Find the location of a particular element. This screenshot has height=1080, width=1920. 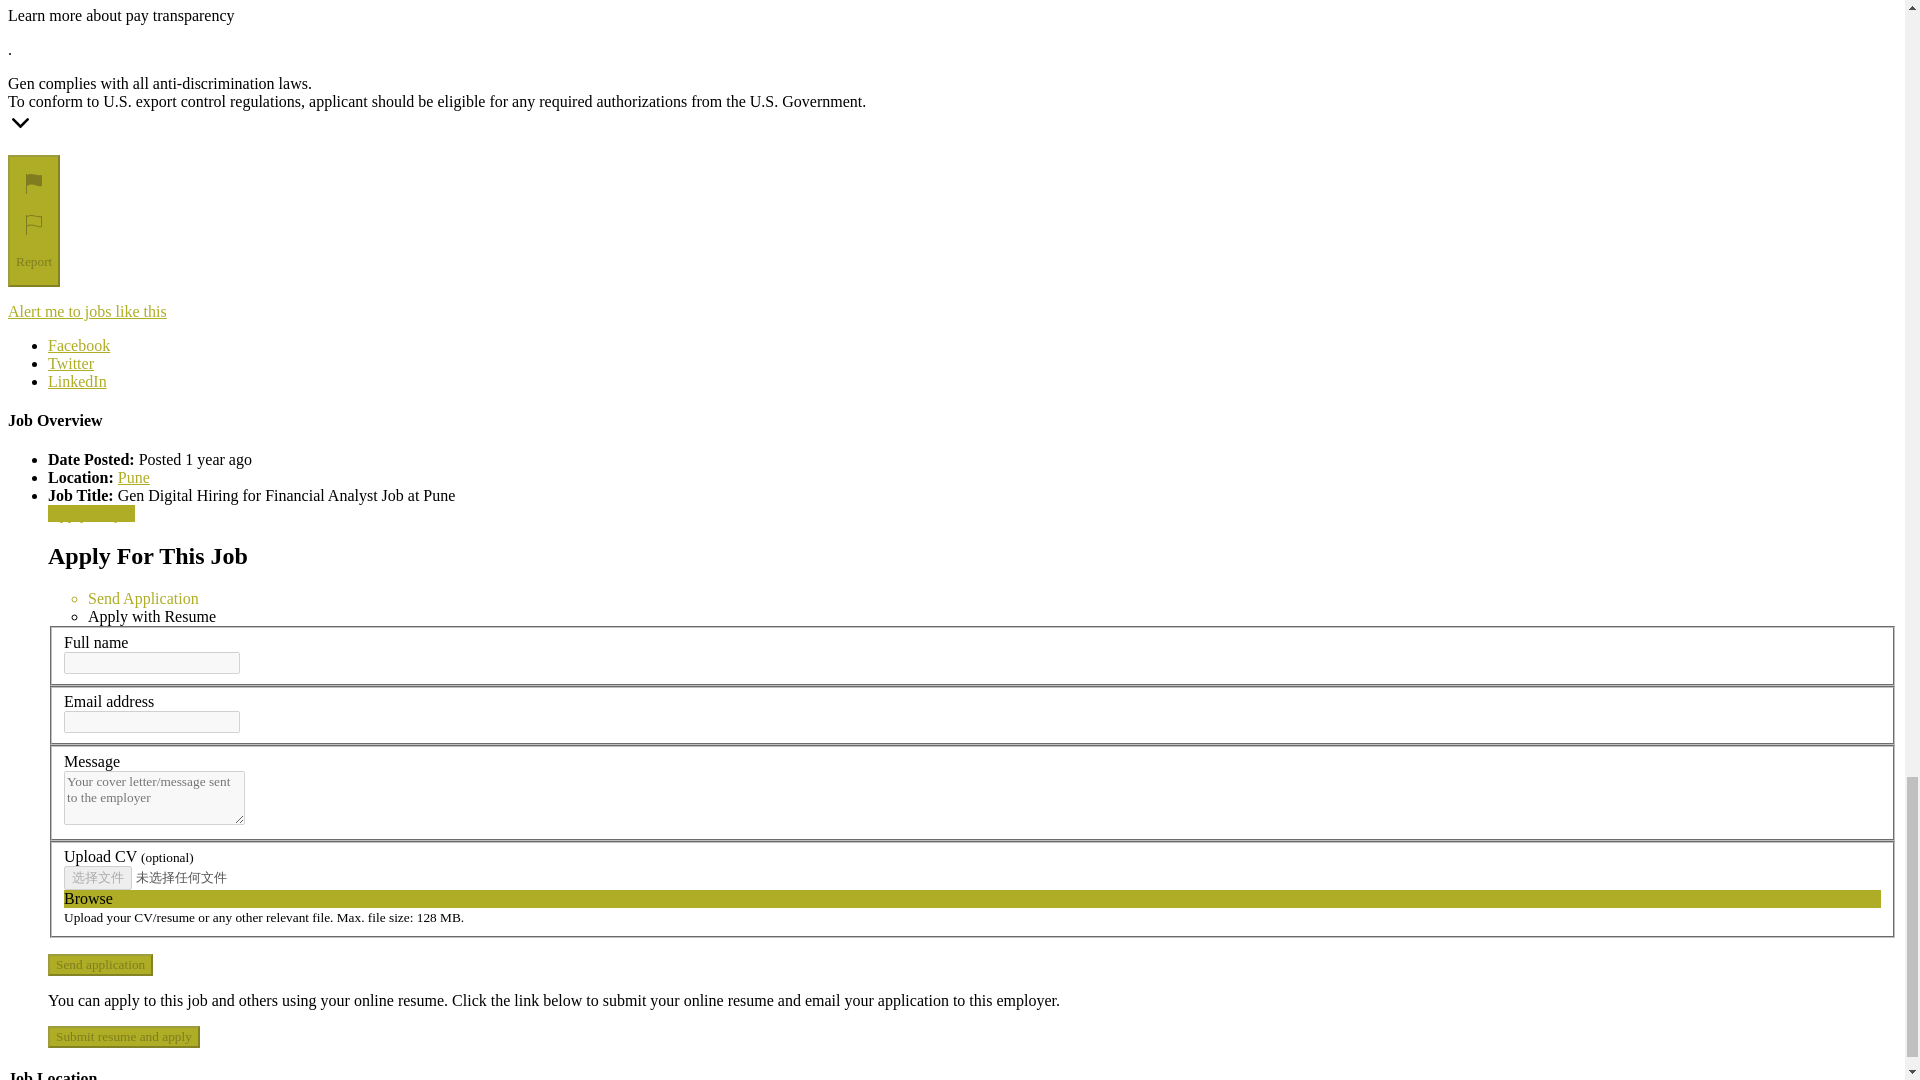

Report is located at coordinates (33, 220).